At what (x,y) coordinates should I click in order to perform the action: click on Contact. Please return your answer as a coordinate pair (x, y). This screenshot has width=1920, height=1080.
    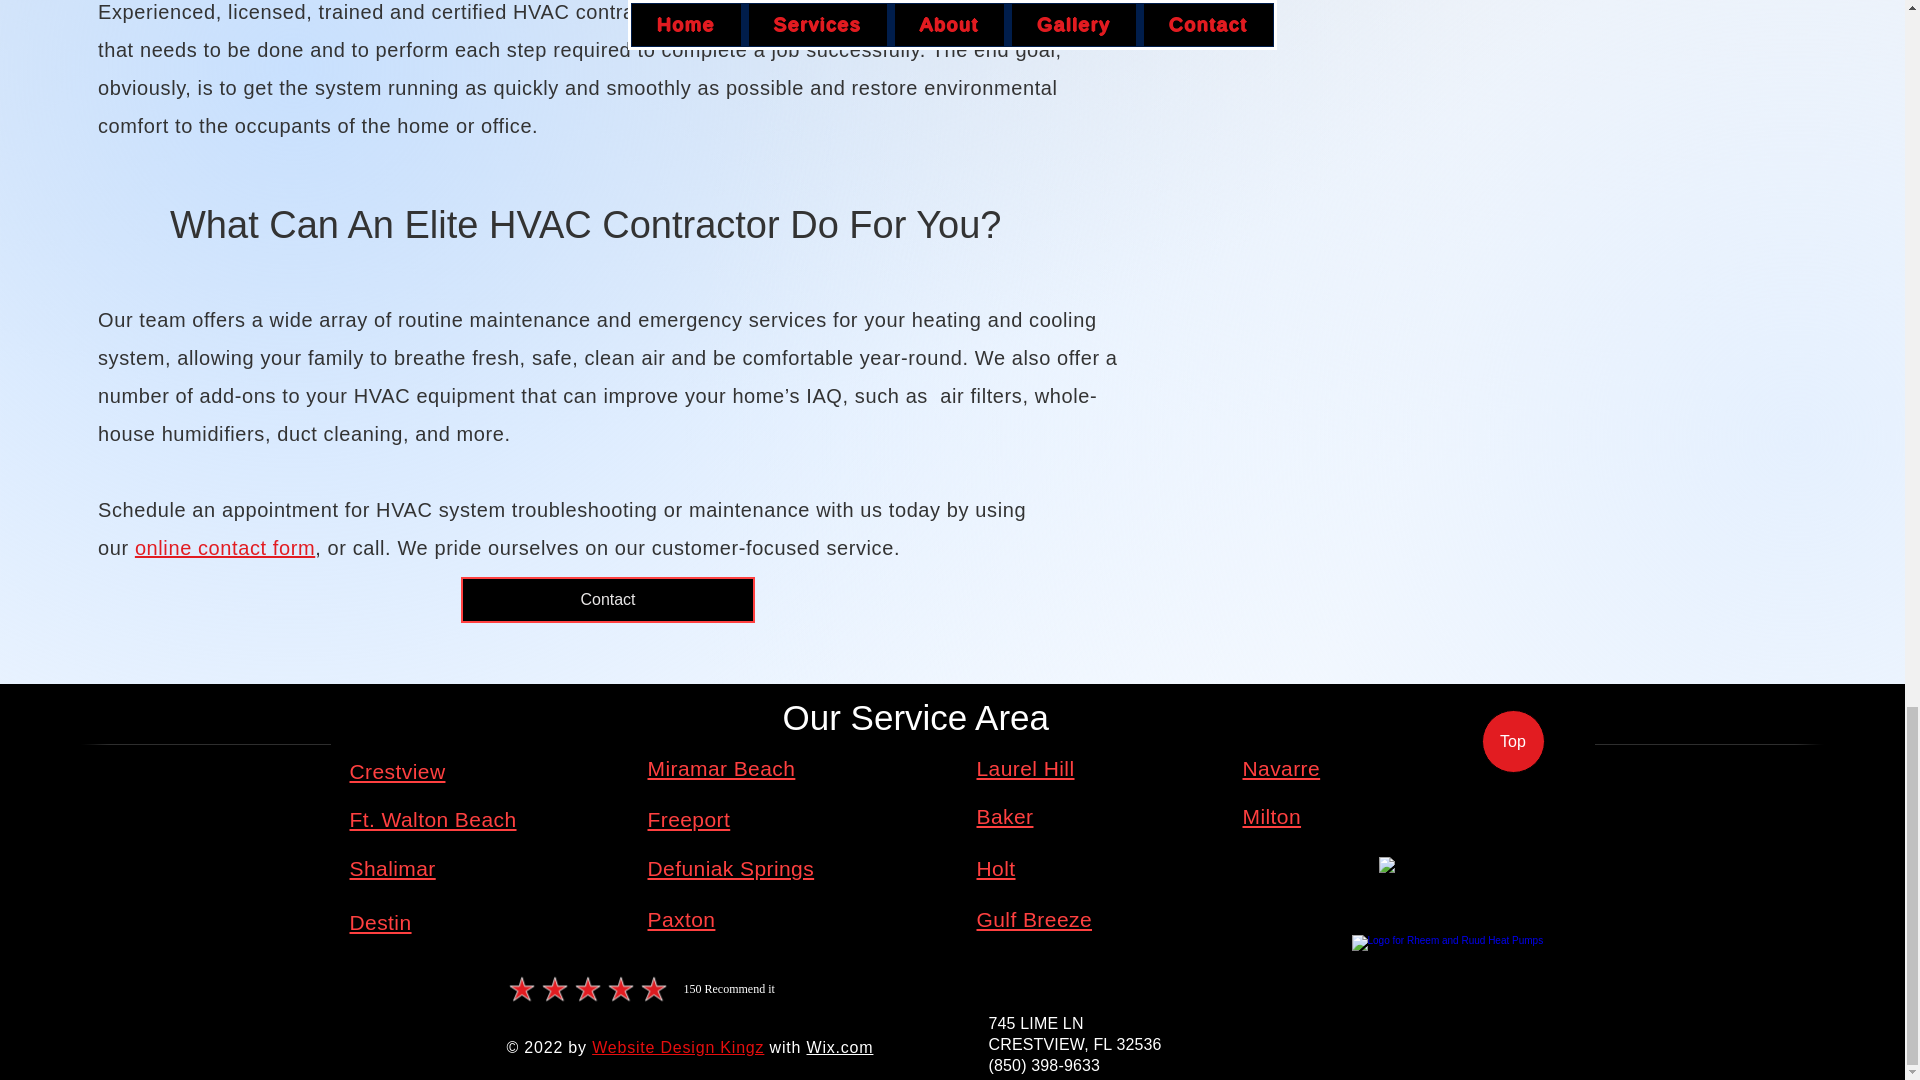
    Looking at the image, I should click on (607, 600).